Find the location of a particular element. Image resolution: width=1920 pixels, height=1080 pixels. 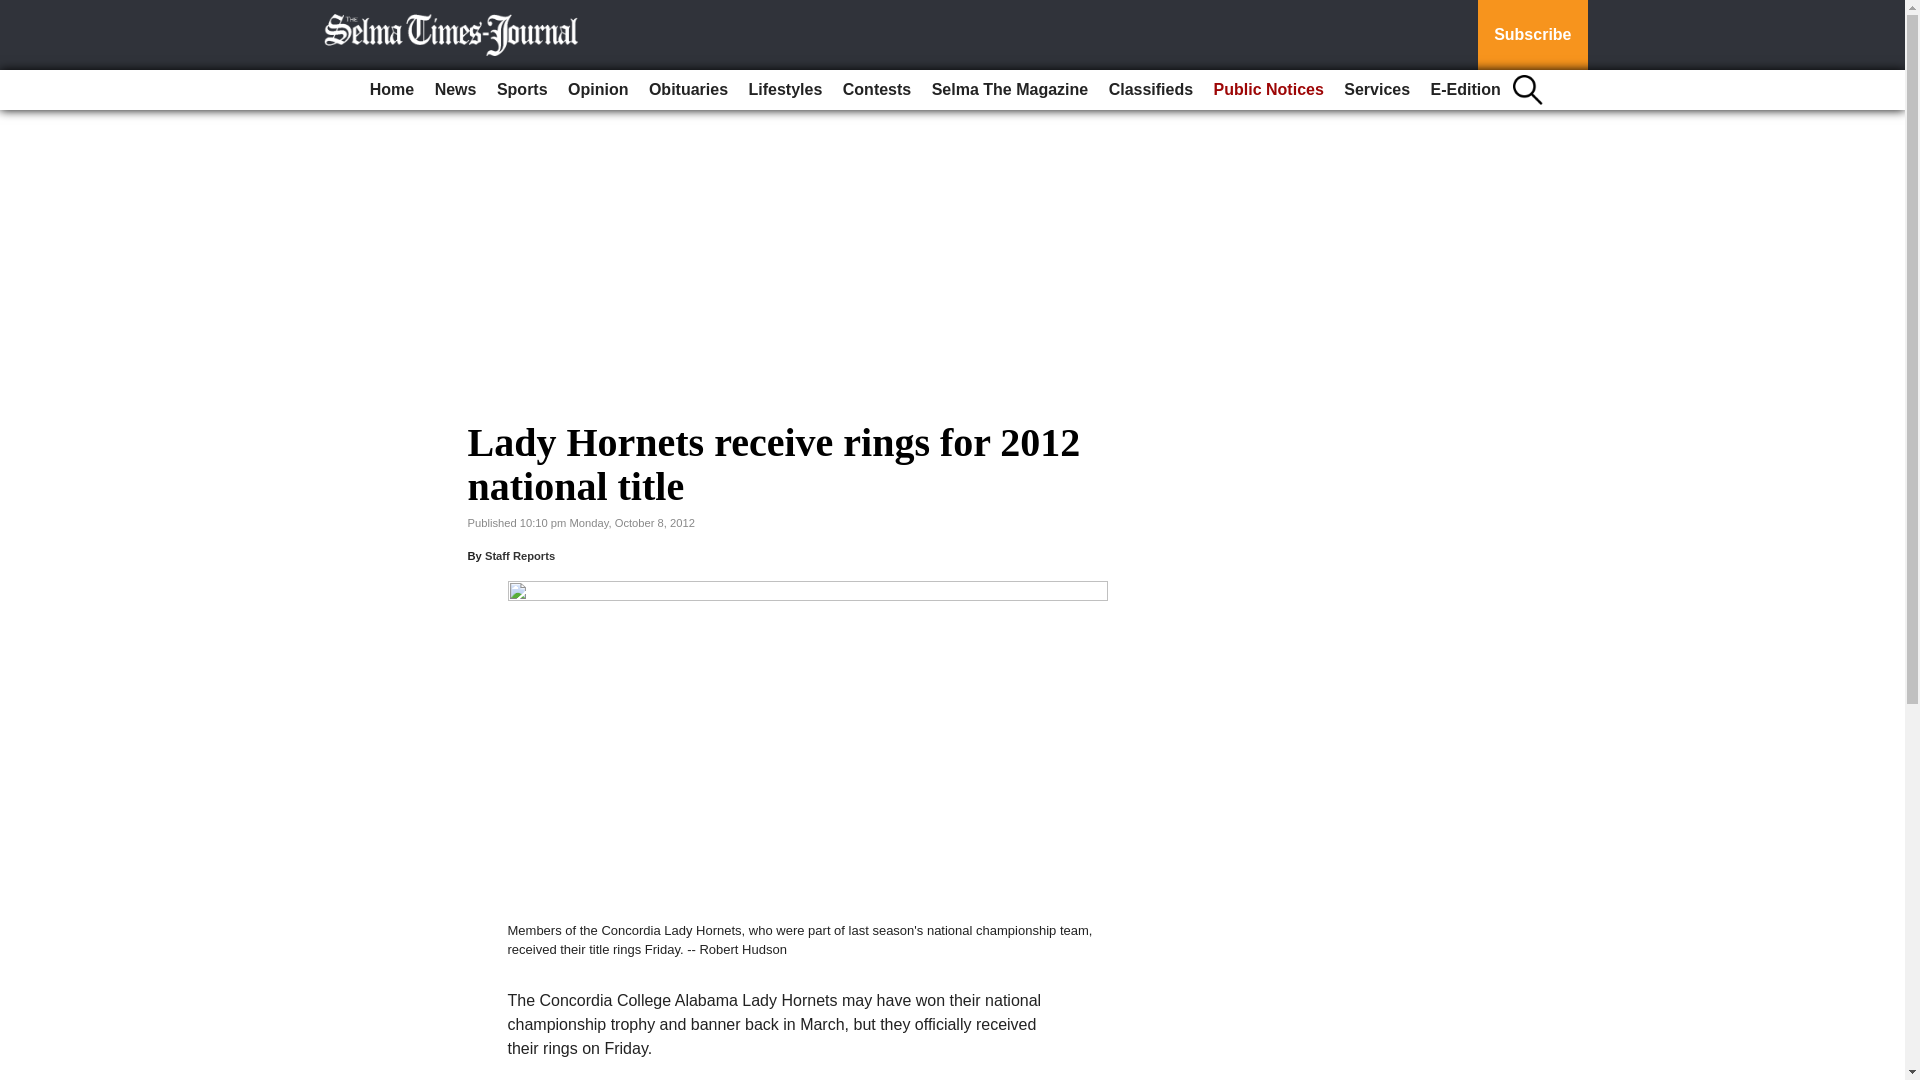

Selma The Magazine is located at coordinates (1010, 90).